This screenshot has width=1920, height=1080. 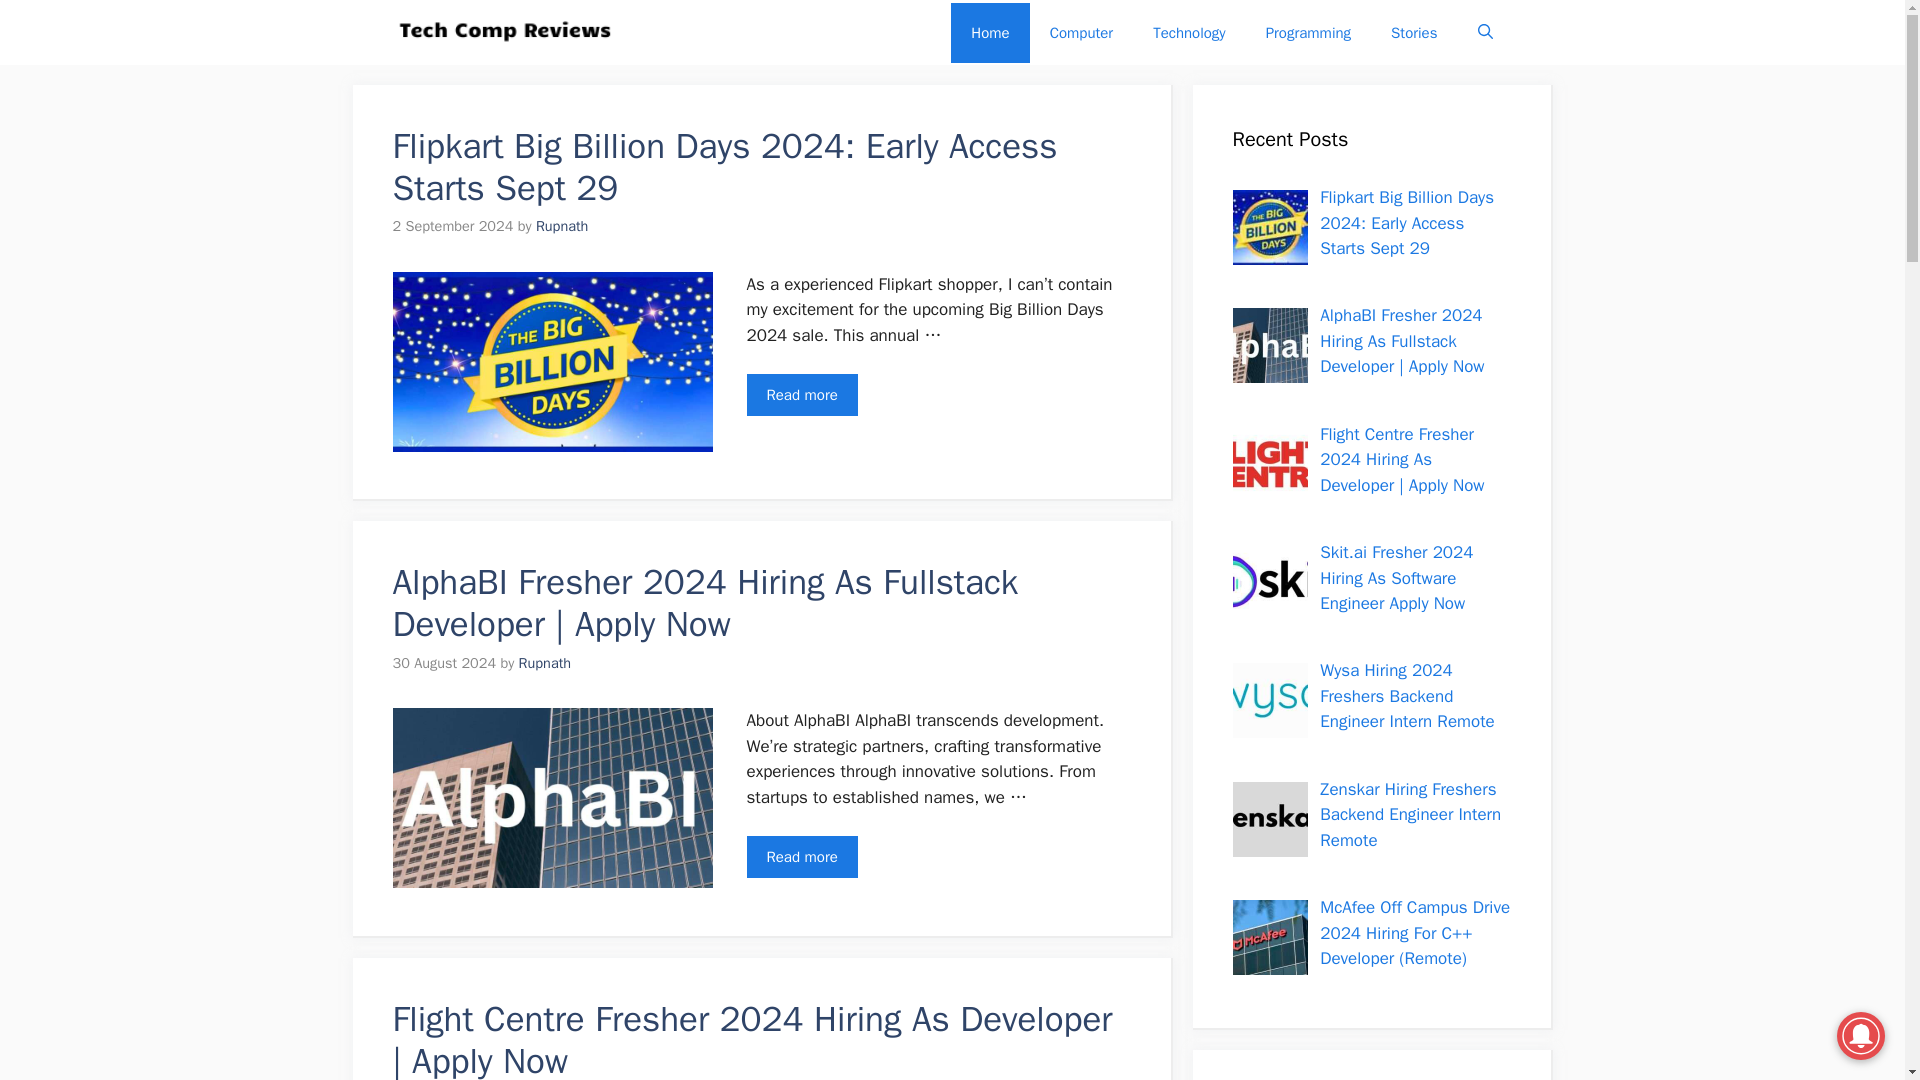 I want to click on Computer, so click(x=1082, y=32).